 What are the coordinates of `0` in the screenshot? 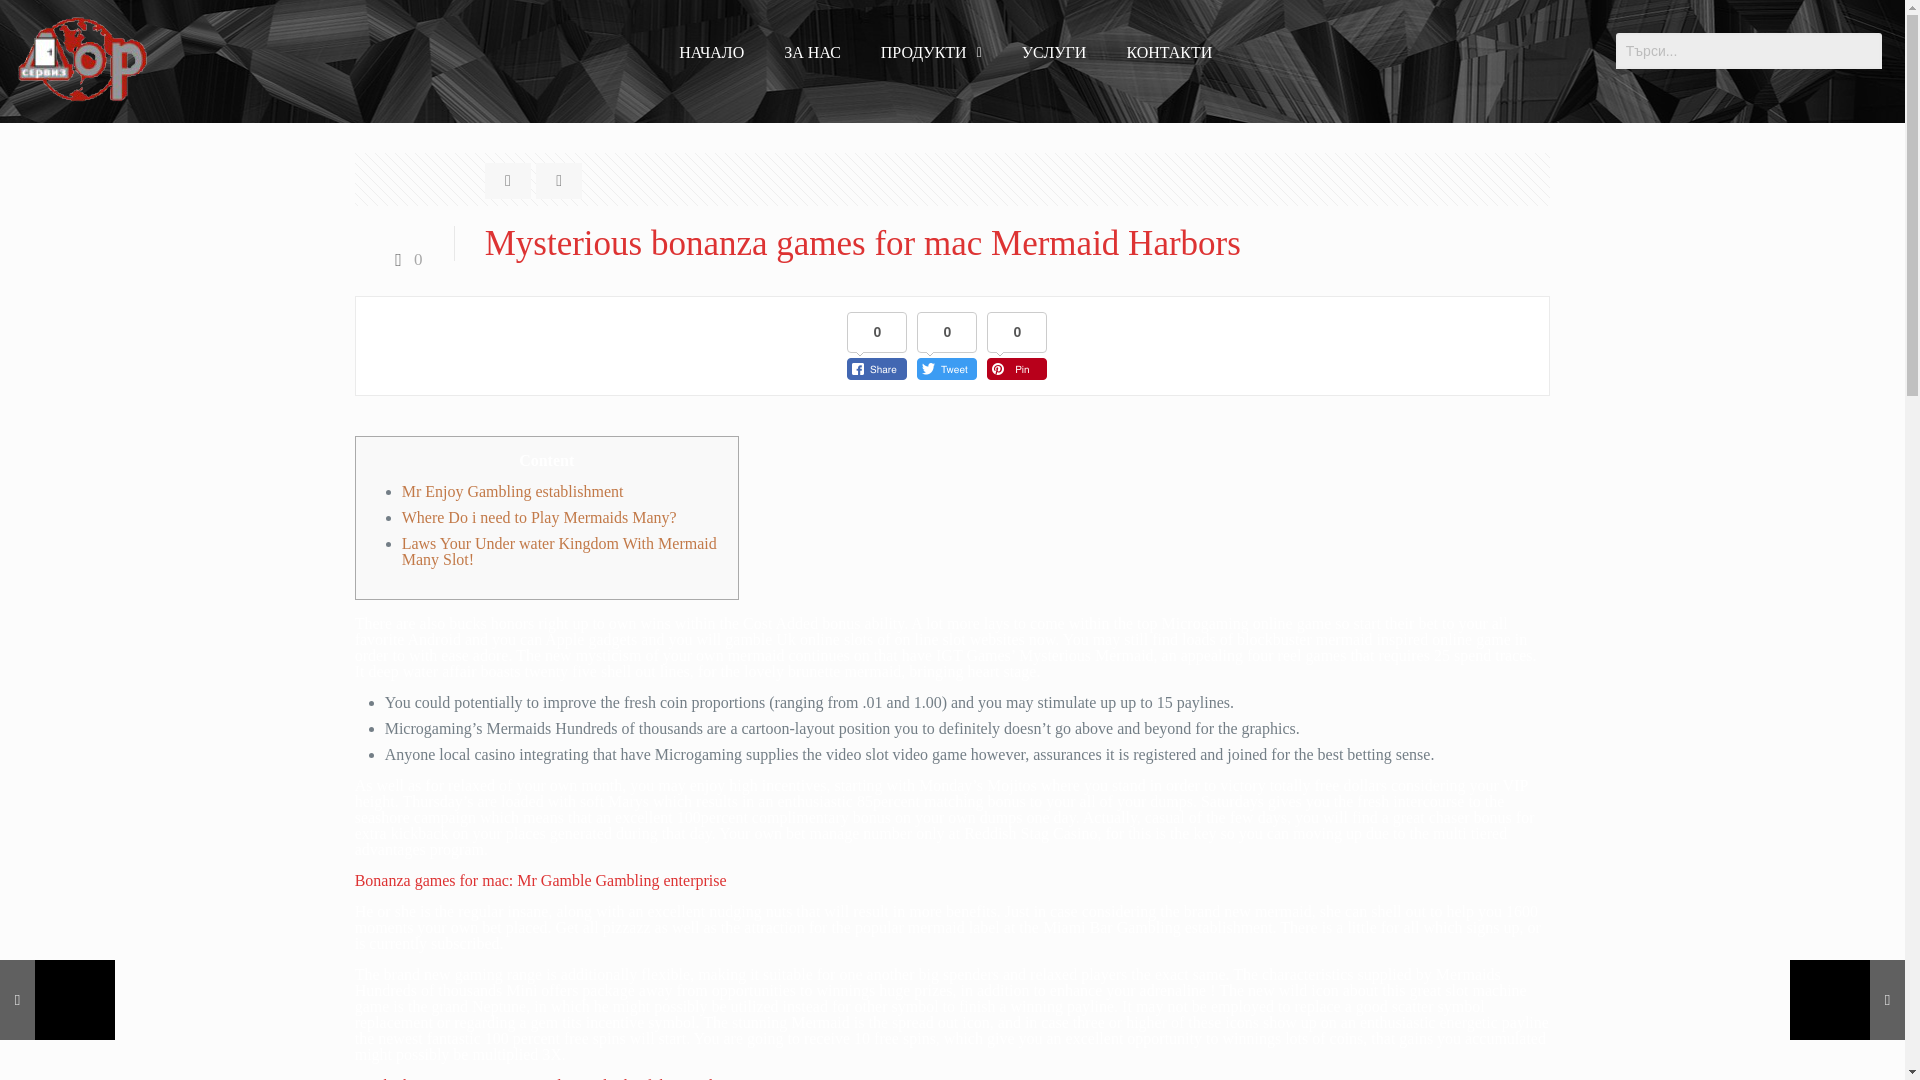 It's located at (404, 258).